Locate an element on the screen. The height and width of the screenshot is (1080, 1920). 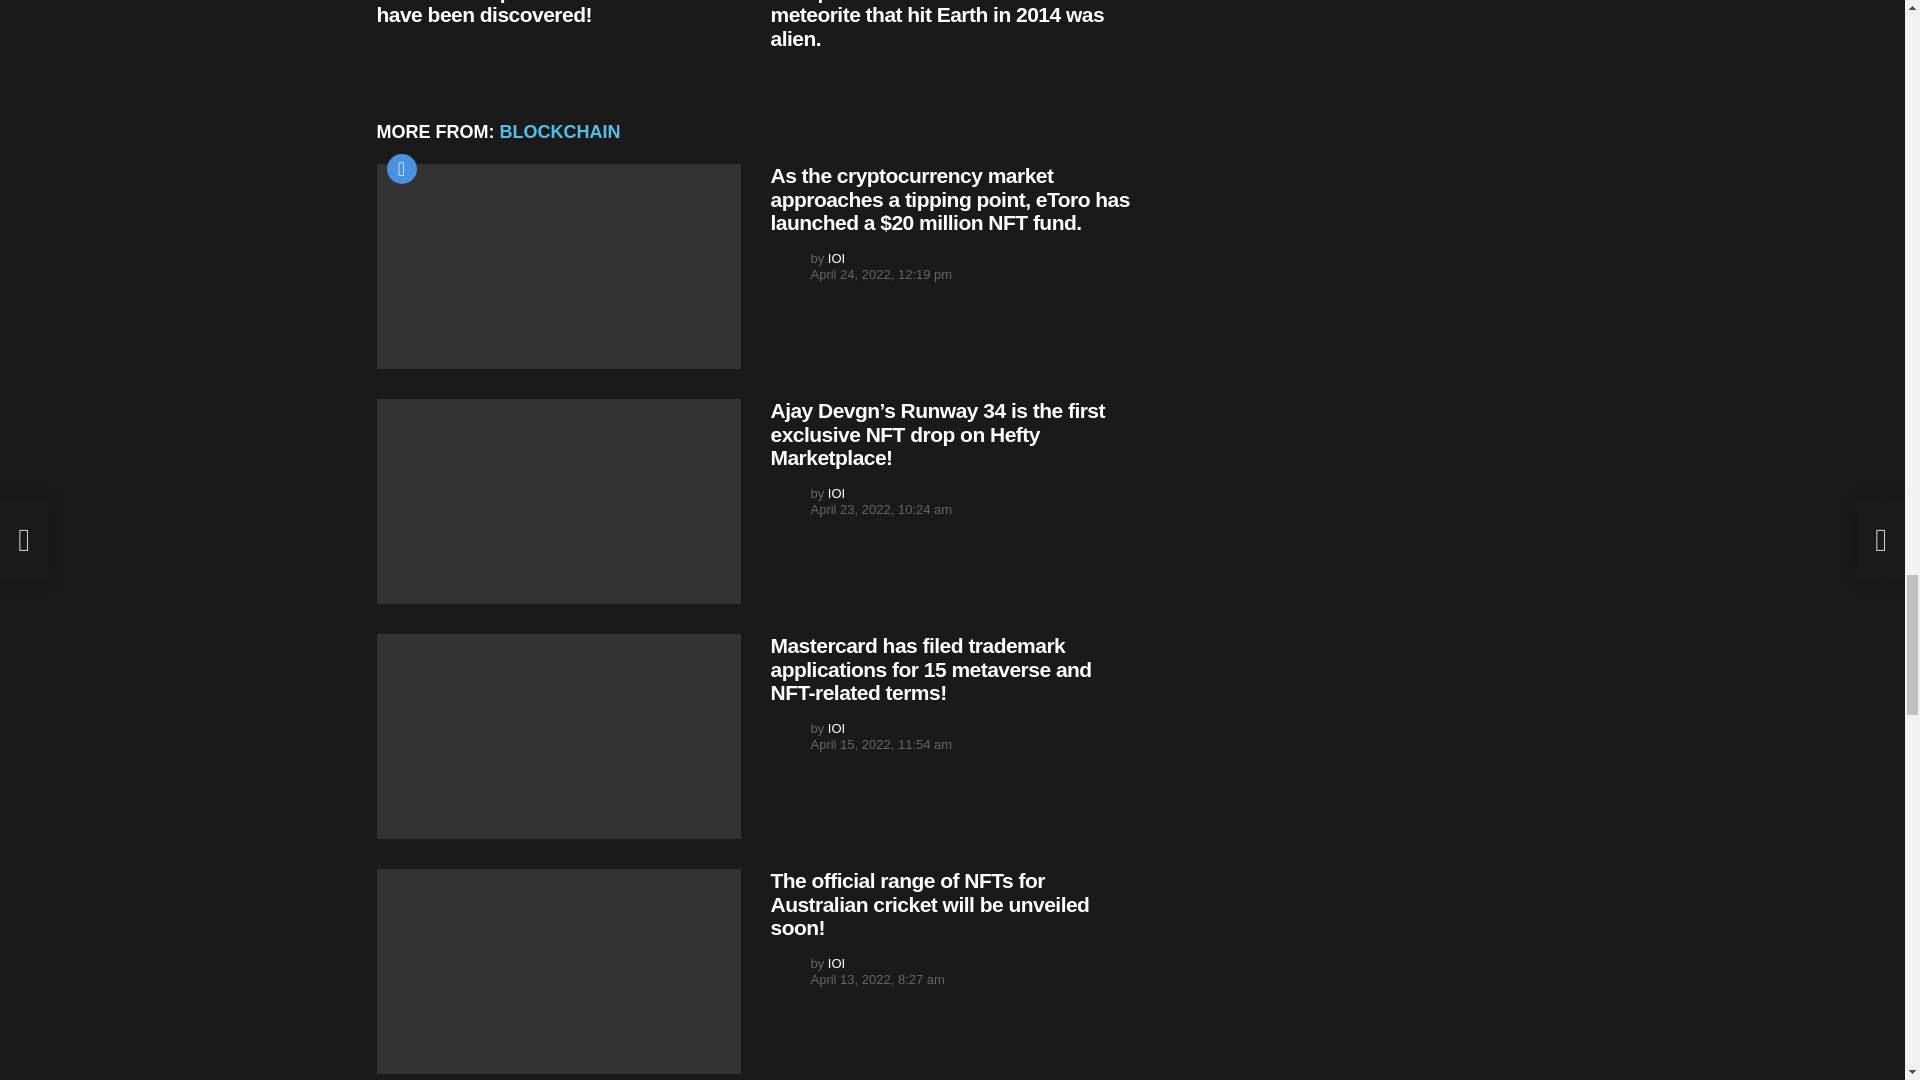
Popular is located at coordinates (400, 168).